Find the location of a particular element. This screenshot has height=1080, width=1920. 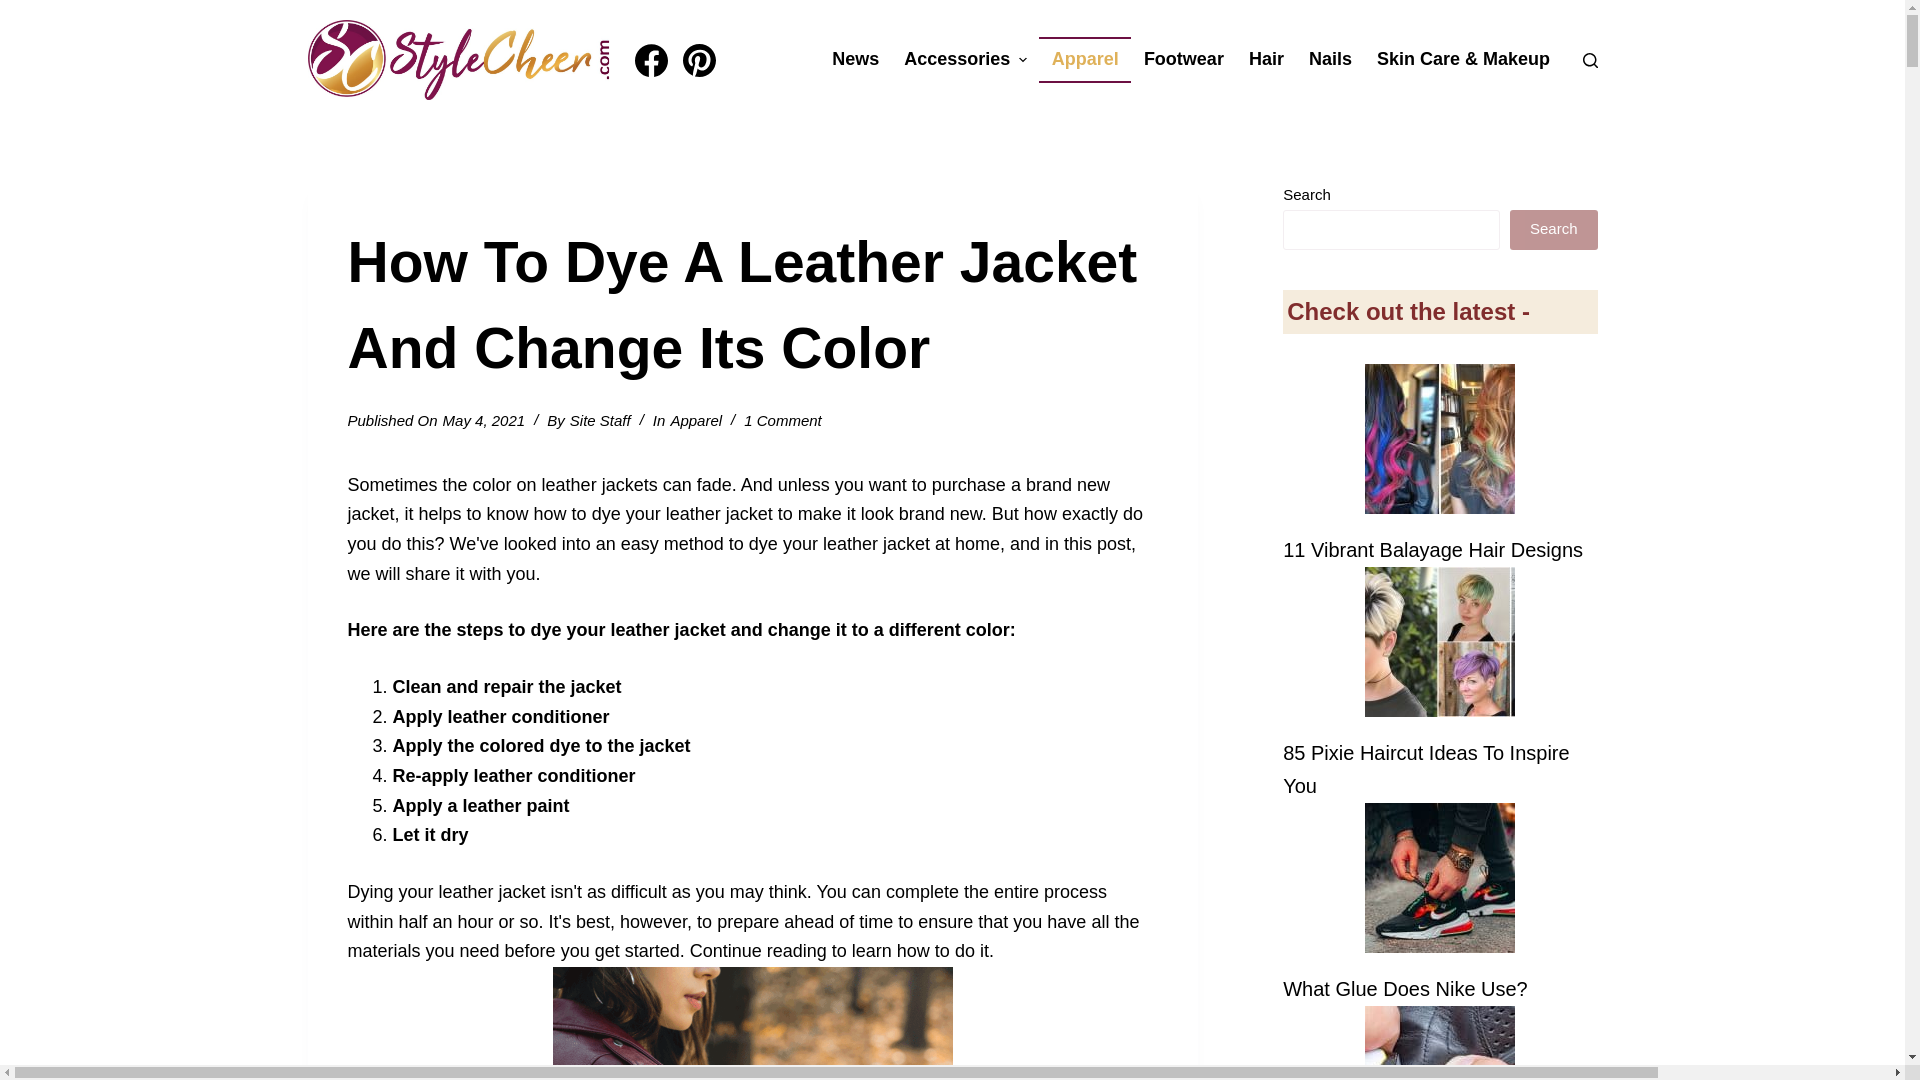

Footwear is located at coordinates (1183, 60).